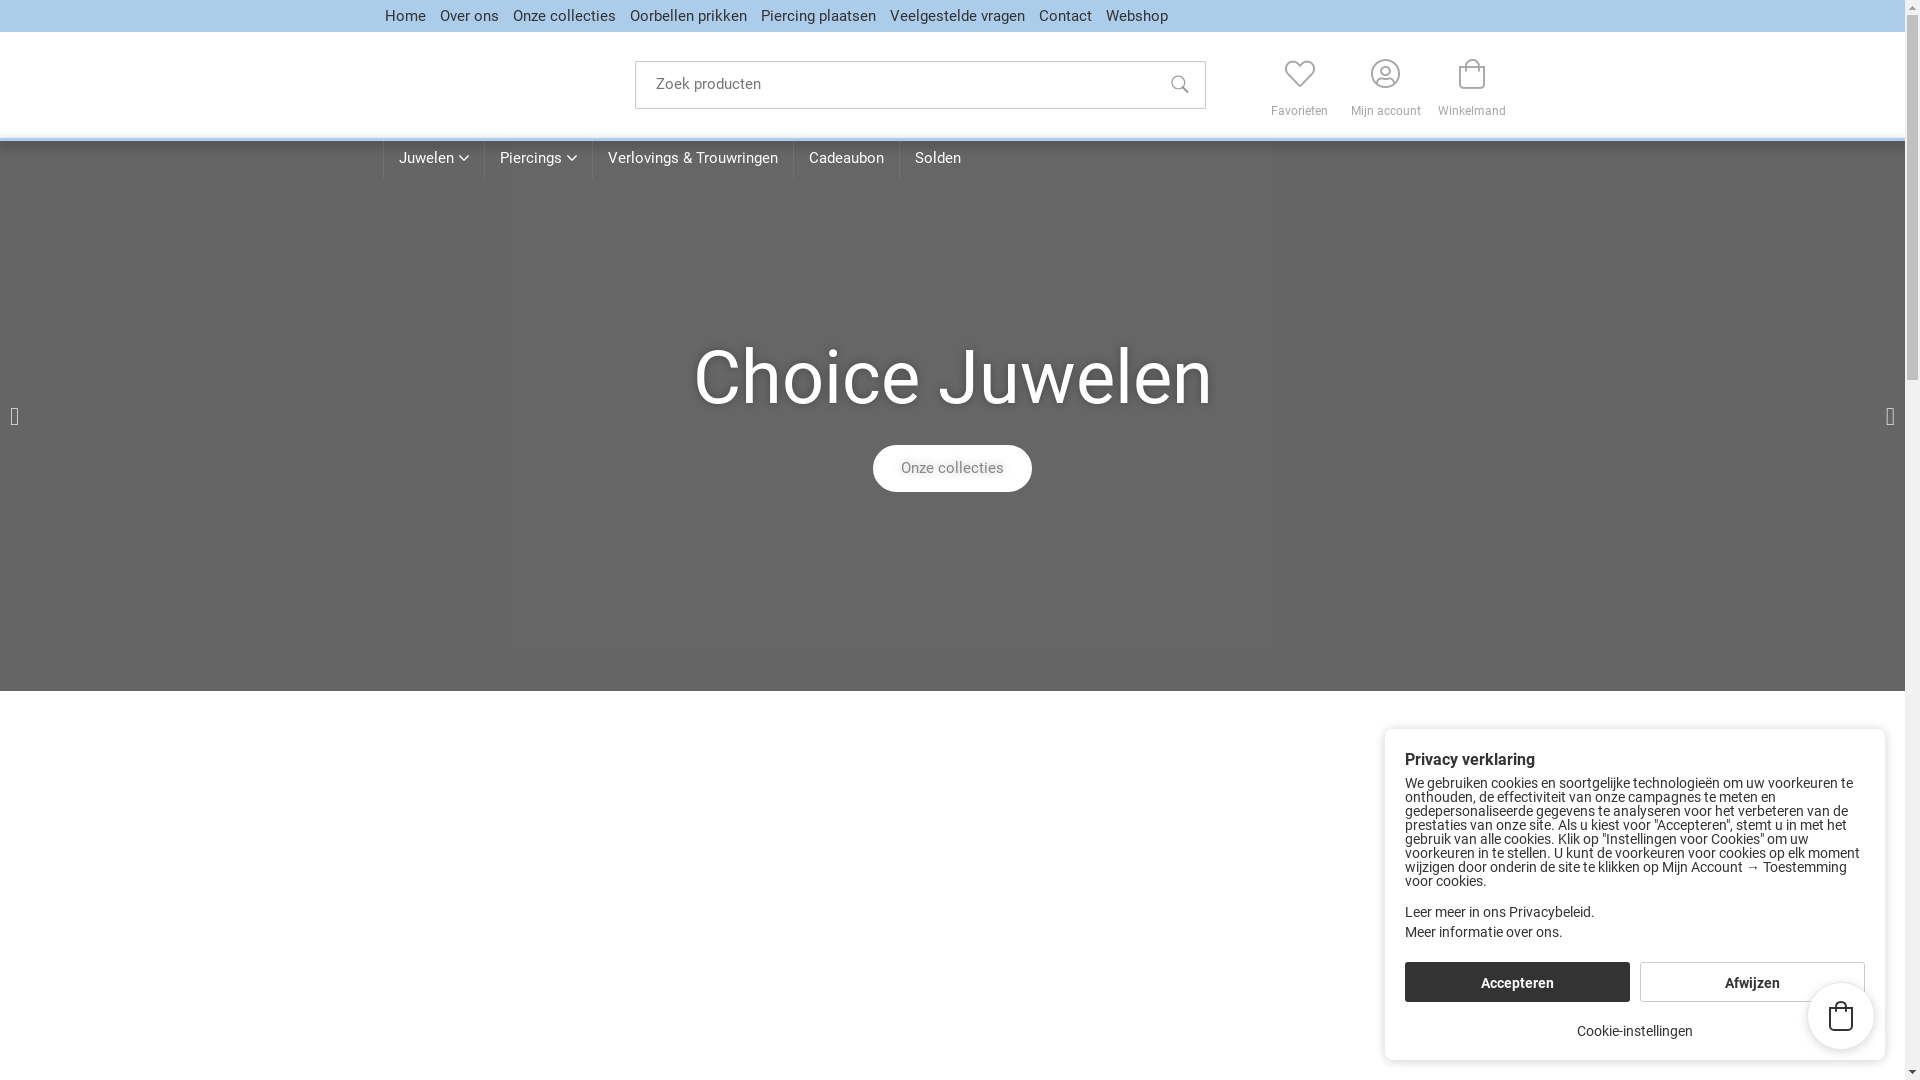  I want to click on Contact, so click(1064, 16).